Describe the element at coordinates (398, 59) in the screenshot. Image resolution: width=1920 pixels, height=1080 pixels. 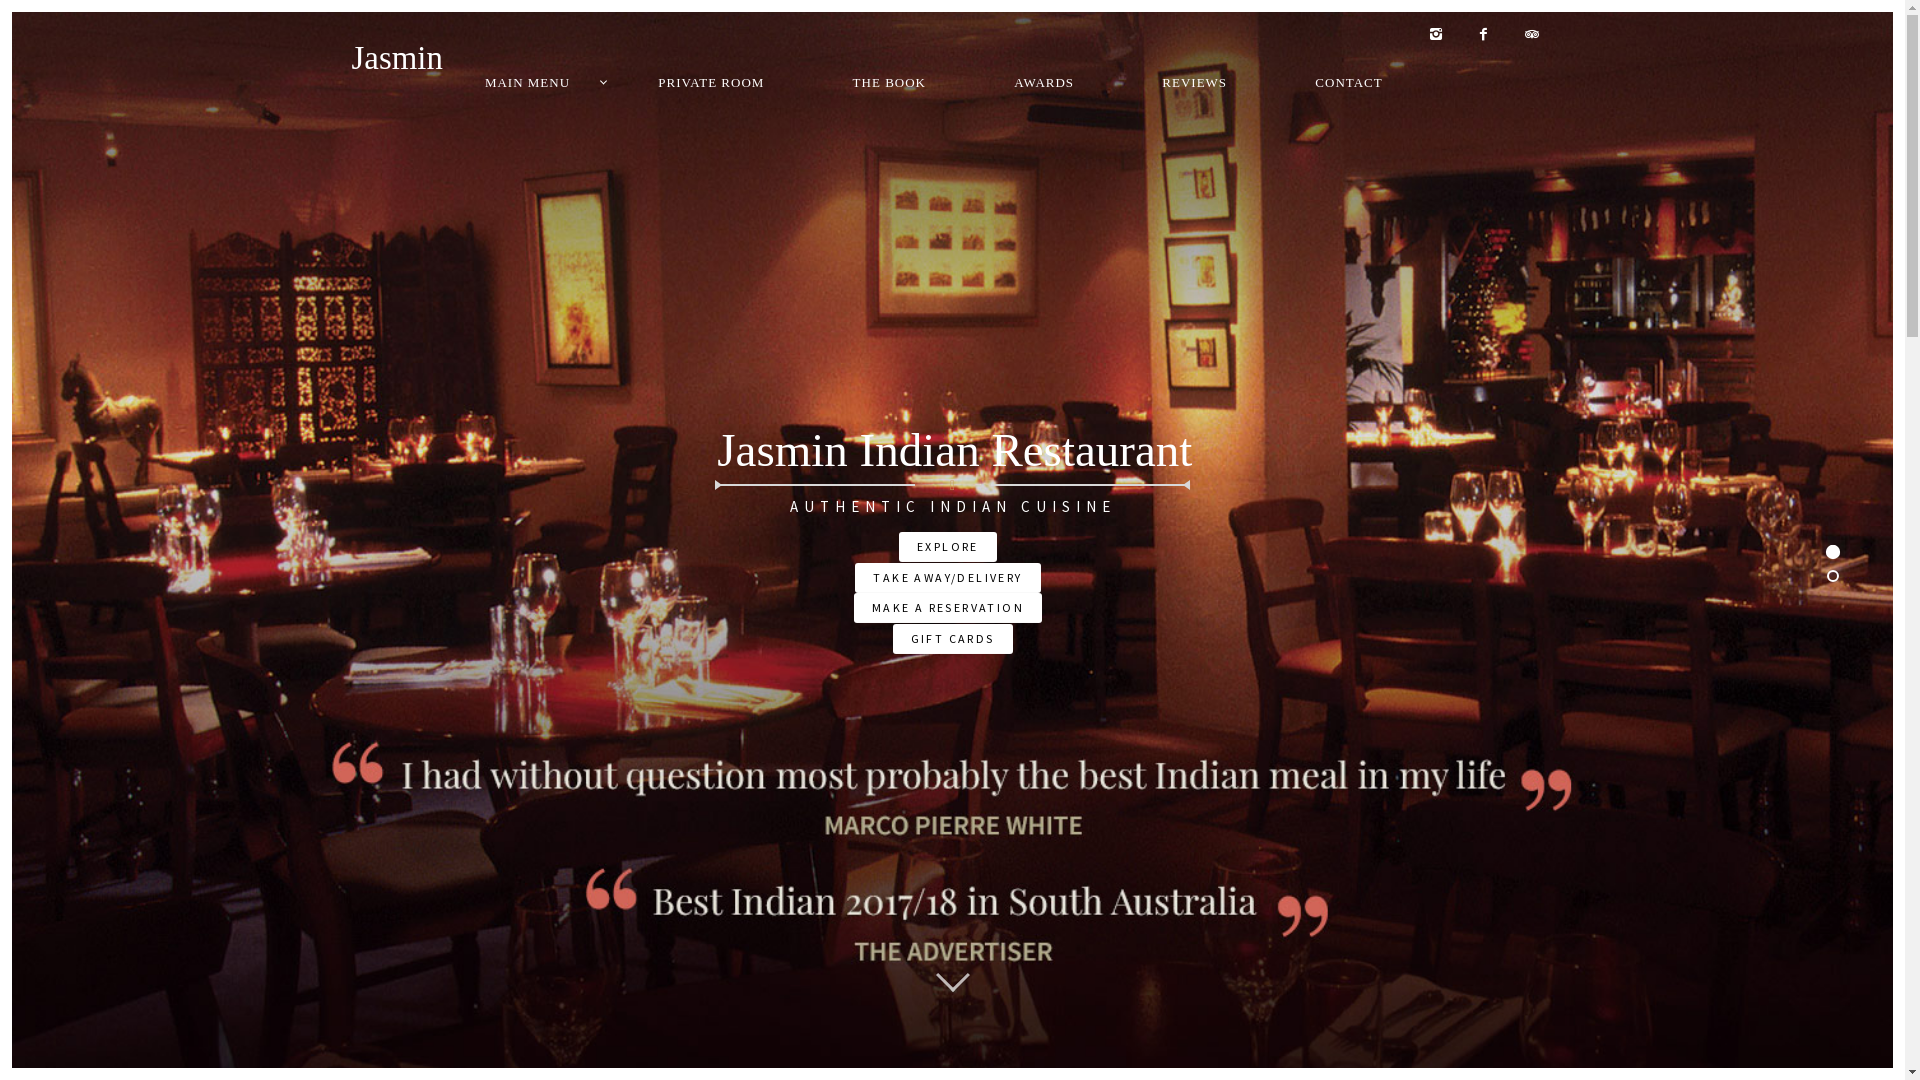
I see `Jasmin` at that location.